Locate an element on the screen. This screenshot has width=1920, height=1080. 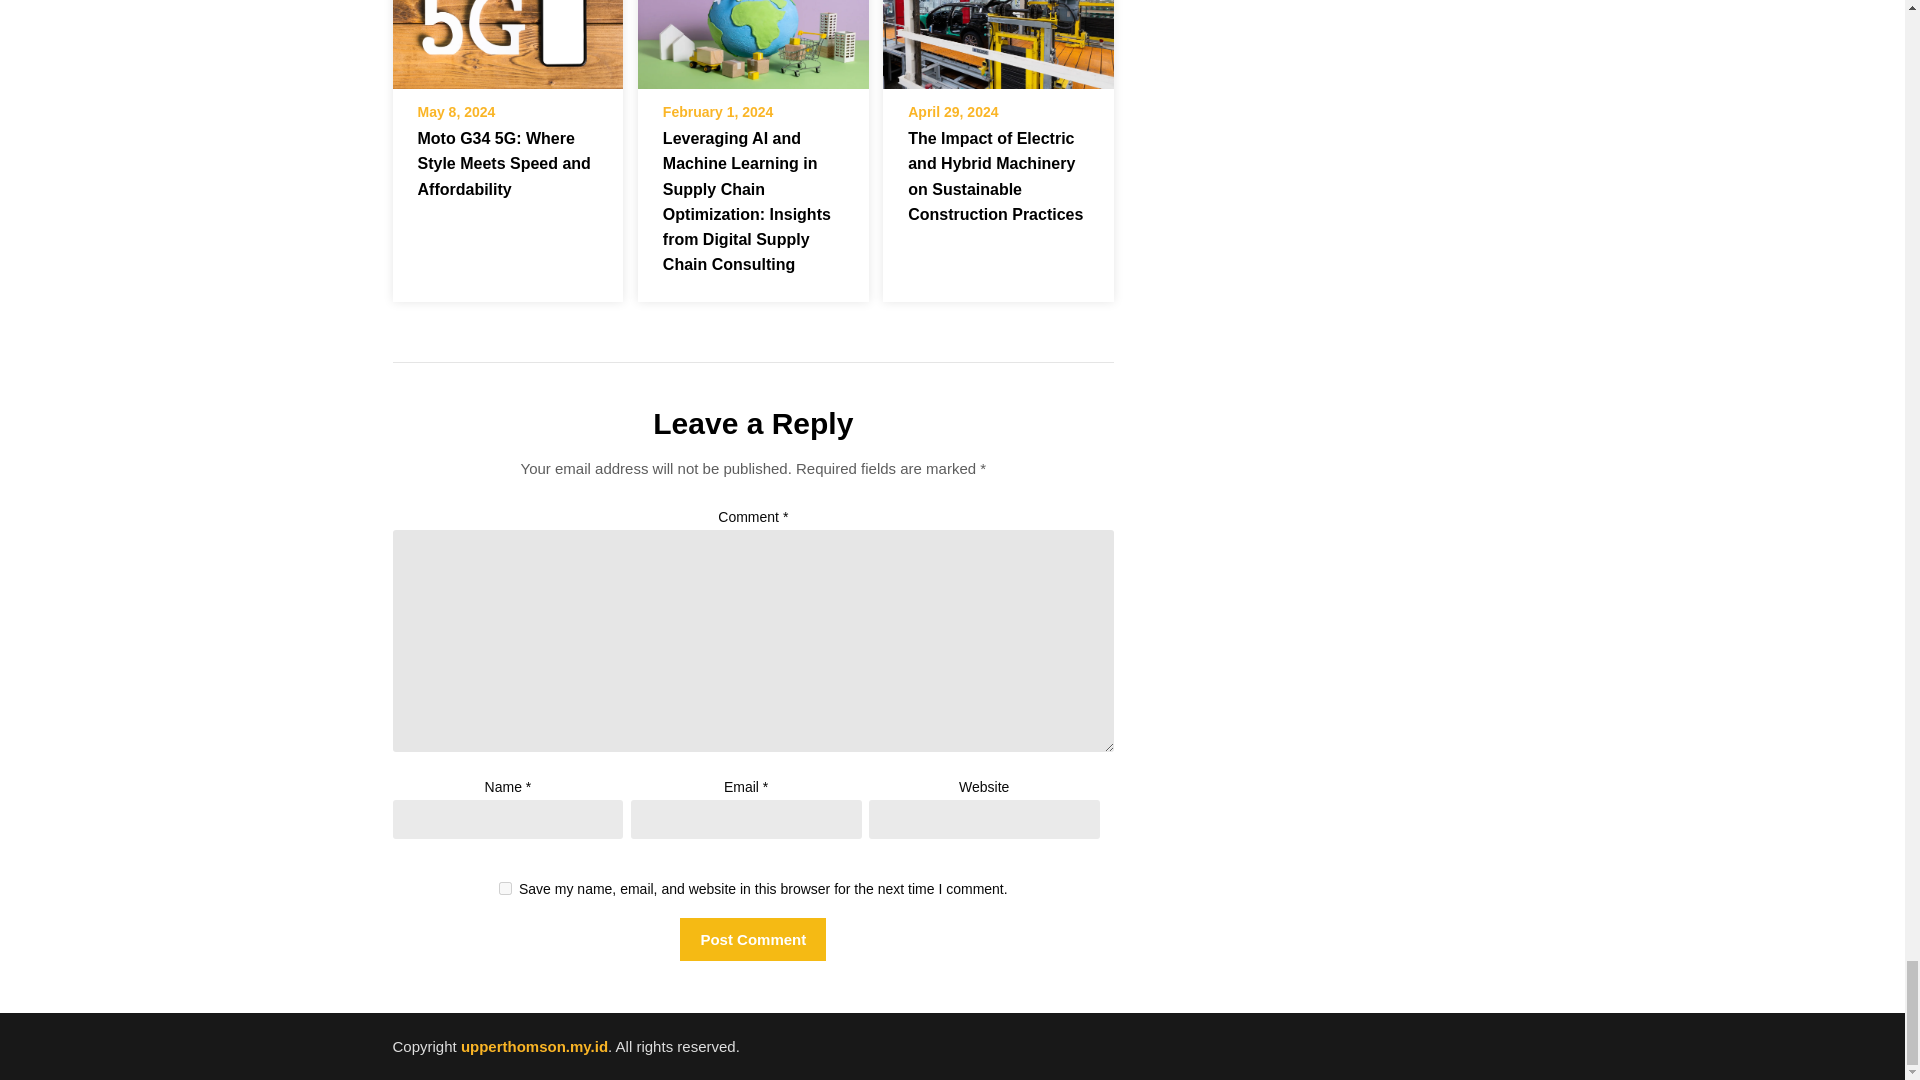
yes is located at coordinates (506, 888).